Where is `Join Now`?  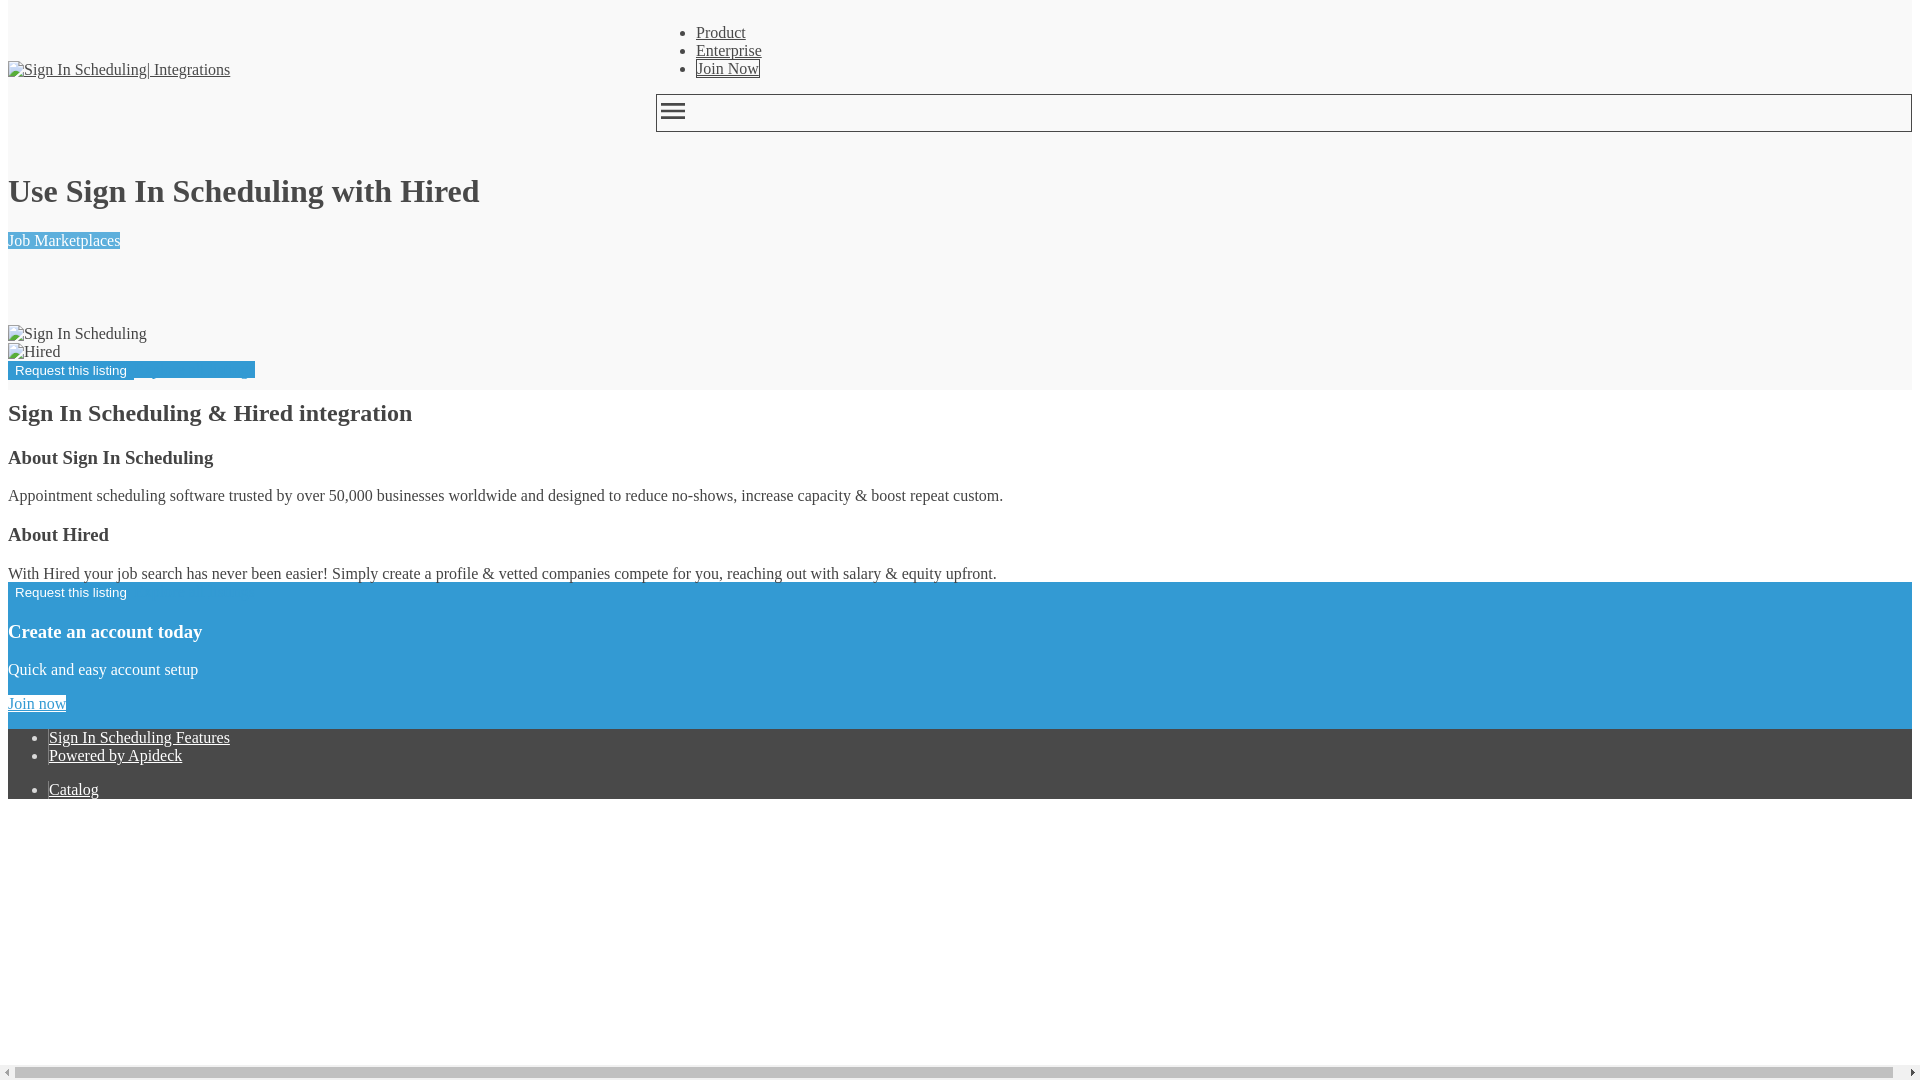 Join Now is located at coordinates (728, 68).